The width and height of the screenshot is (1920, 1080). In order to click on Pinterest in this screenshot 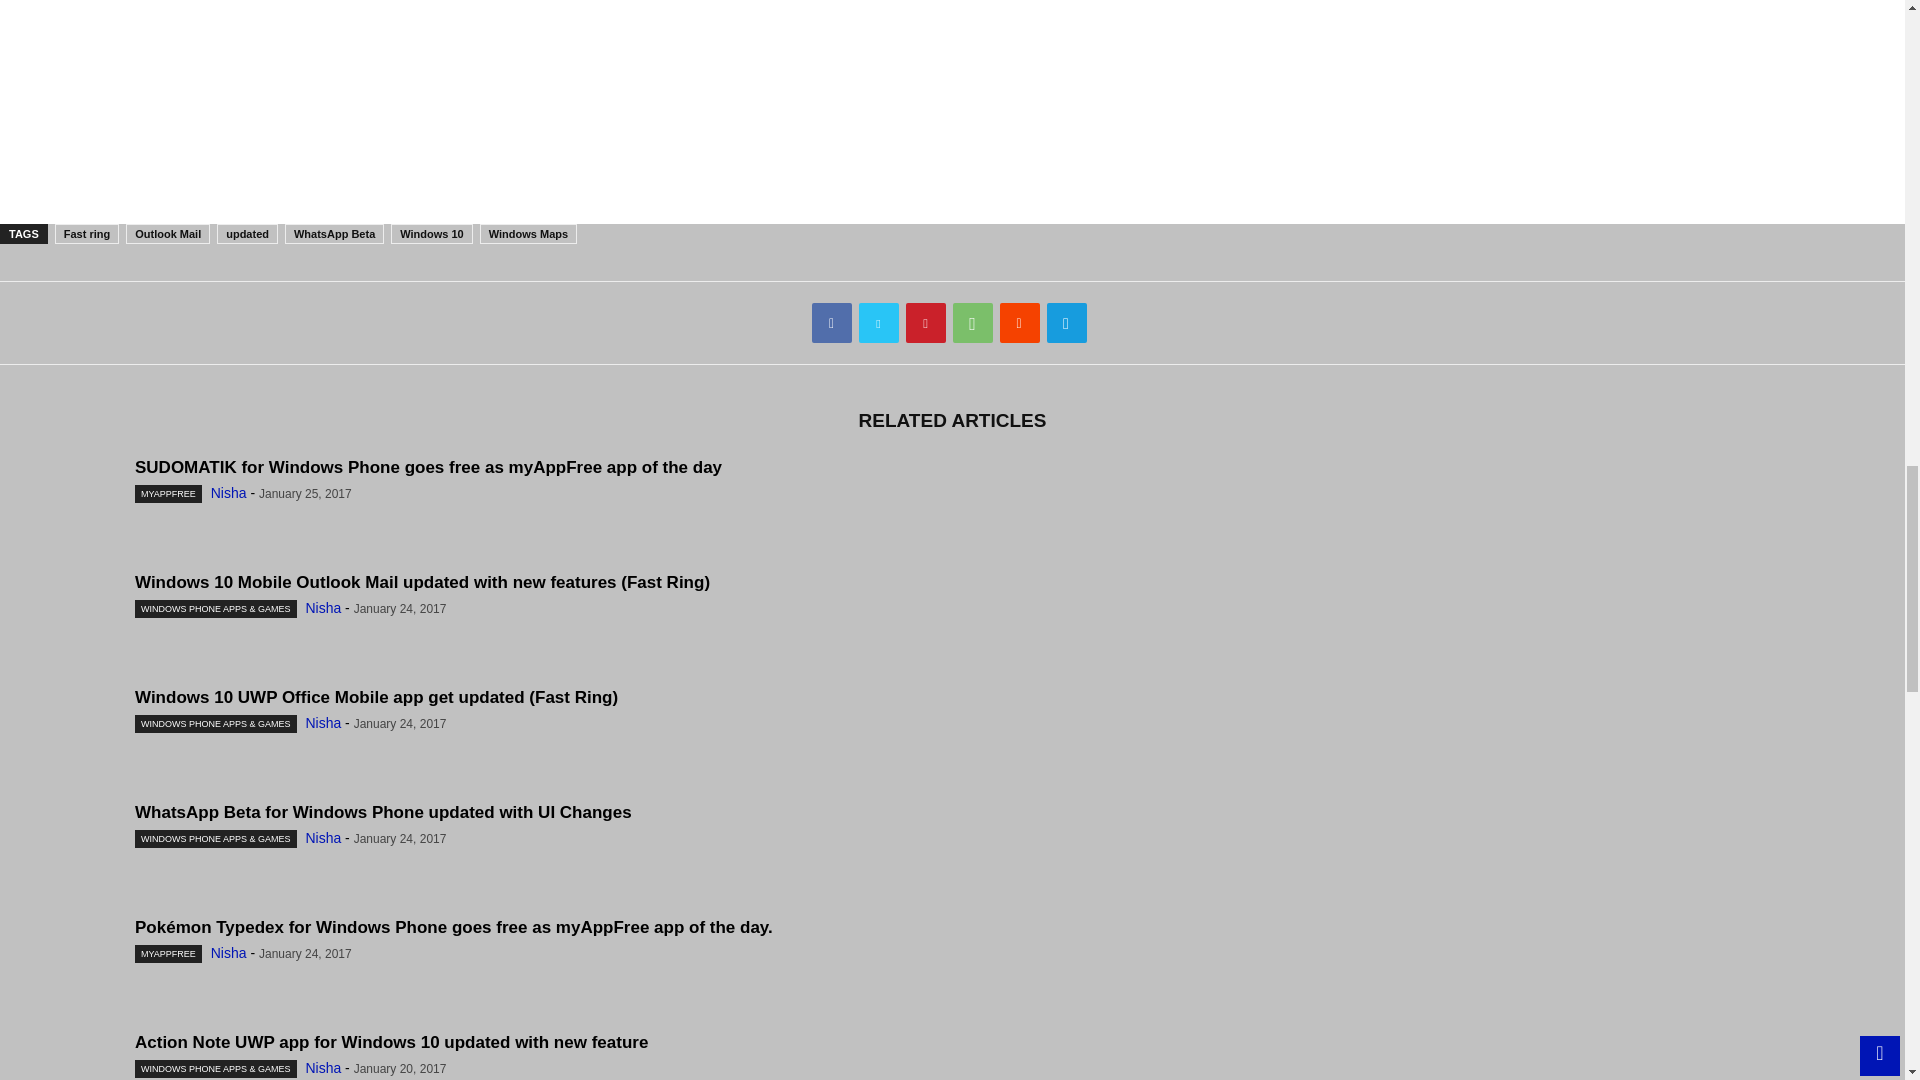, I will do `click(926, 323)`.